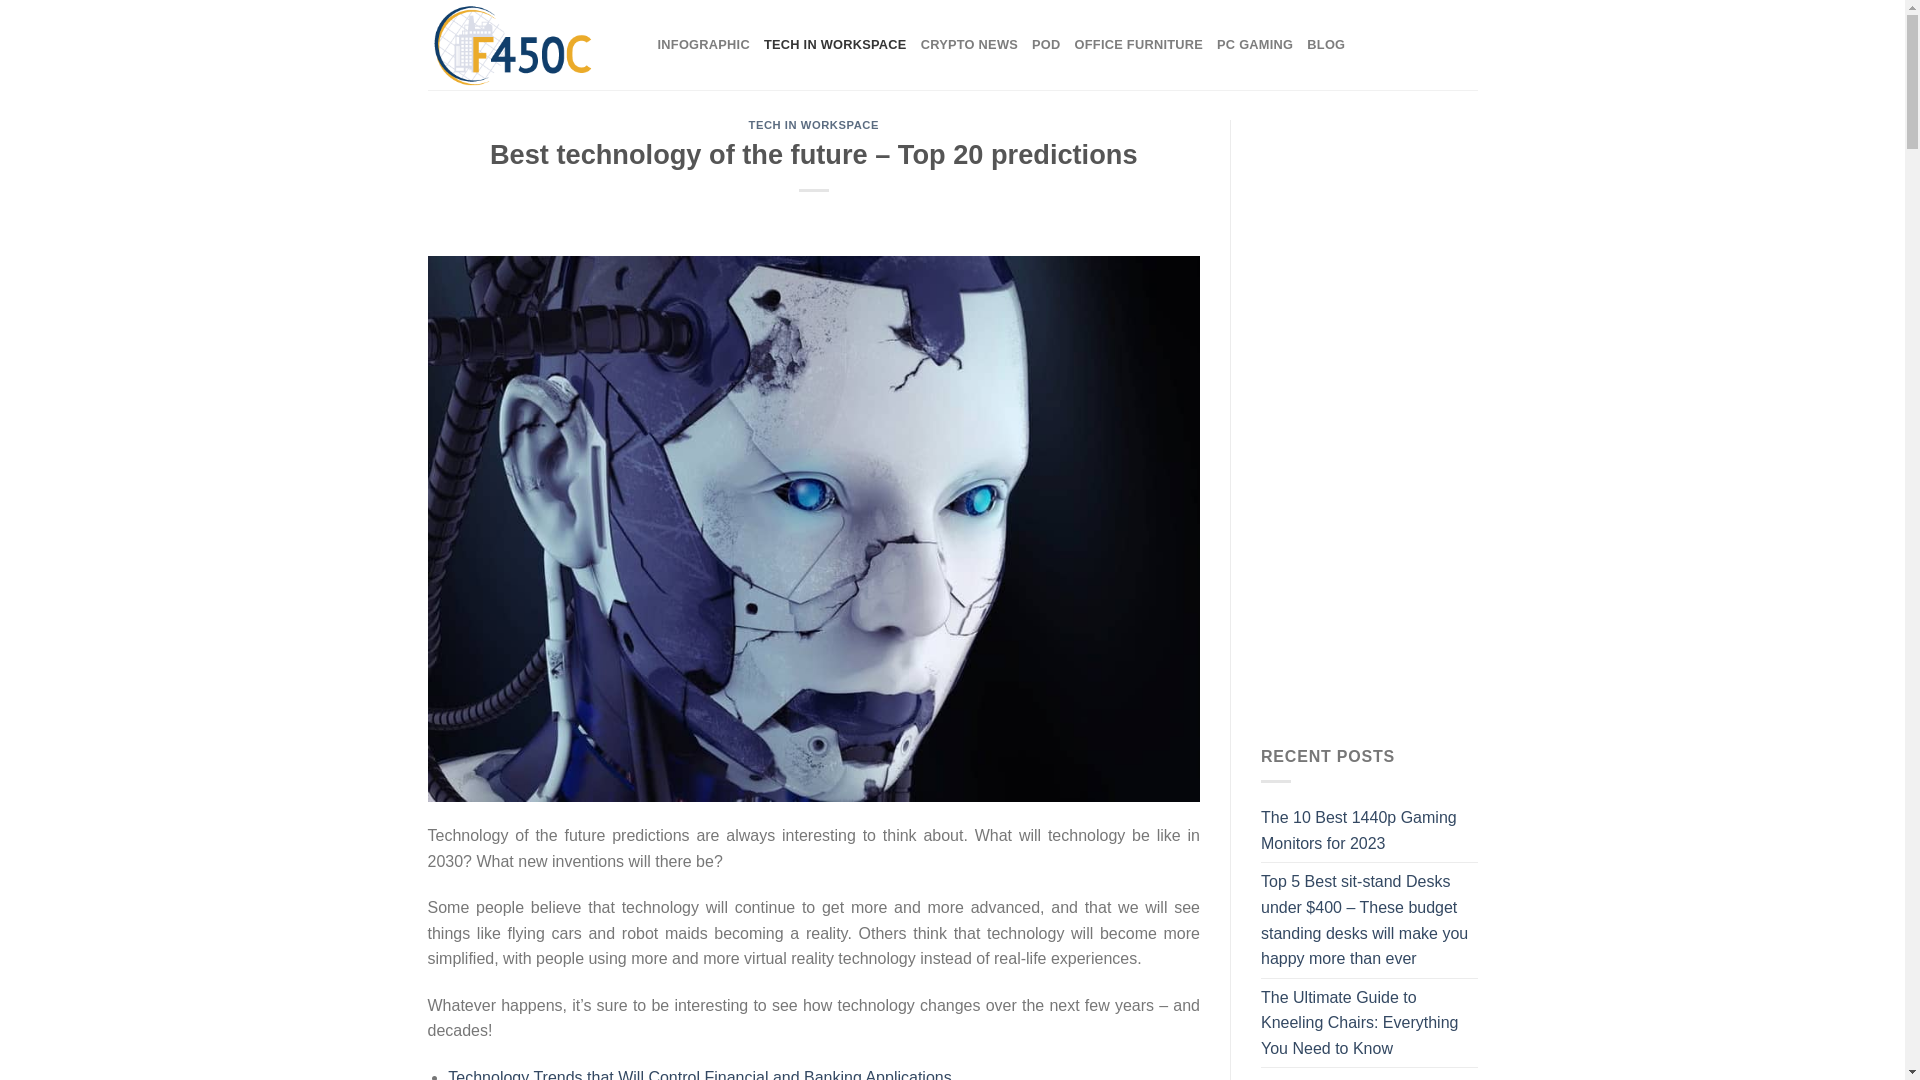 The height and width of the screenshot is (1080, 1920). Describe the element at coordinates (704, 44) in the screenshot. I see `INFOGRAPHIC` at that location.